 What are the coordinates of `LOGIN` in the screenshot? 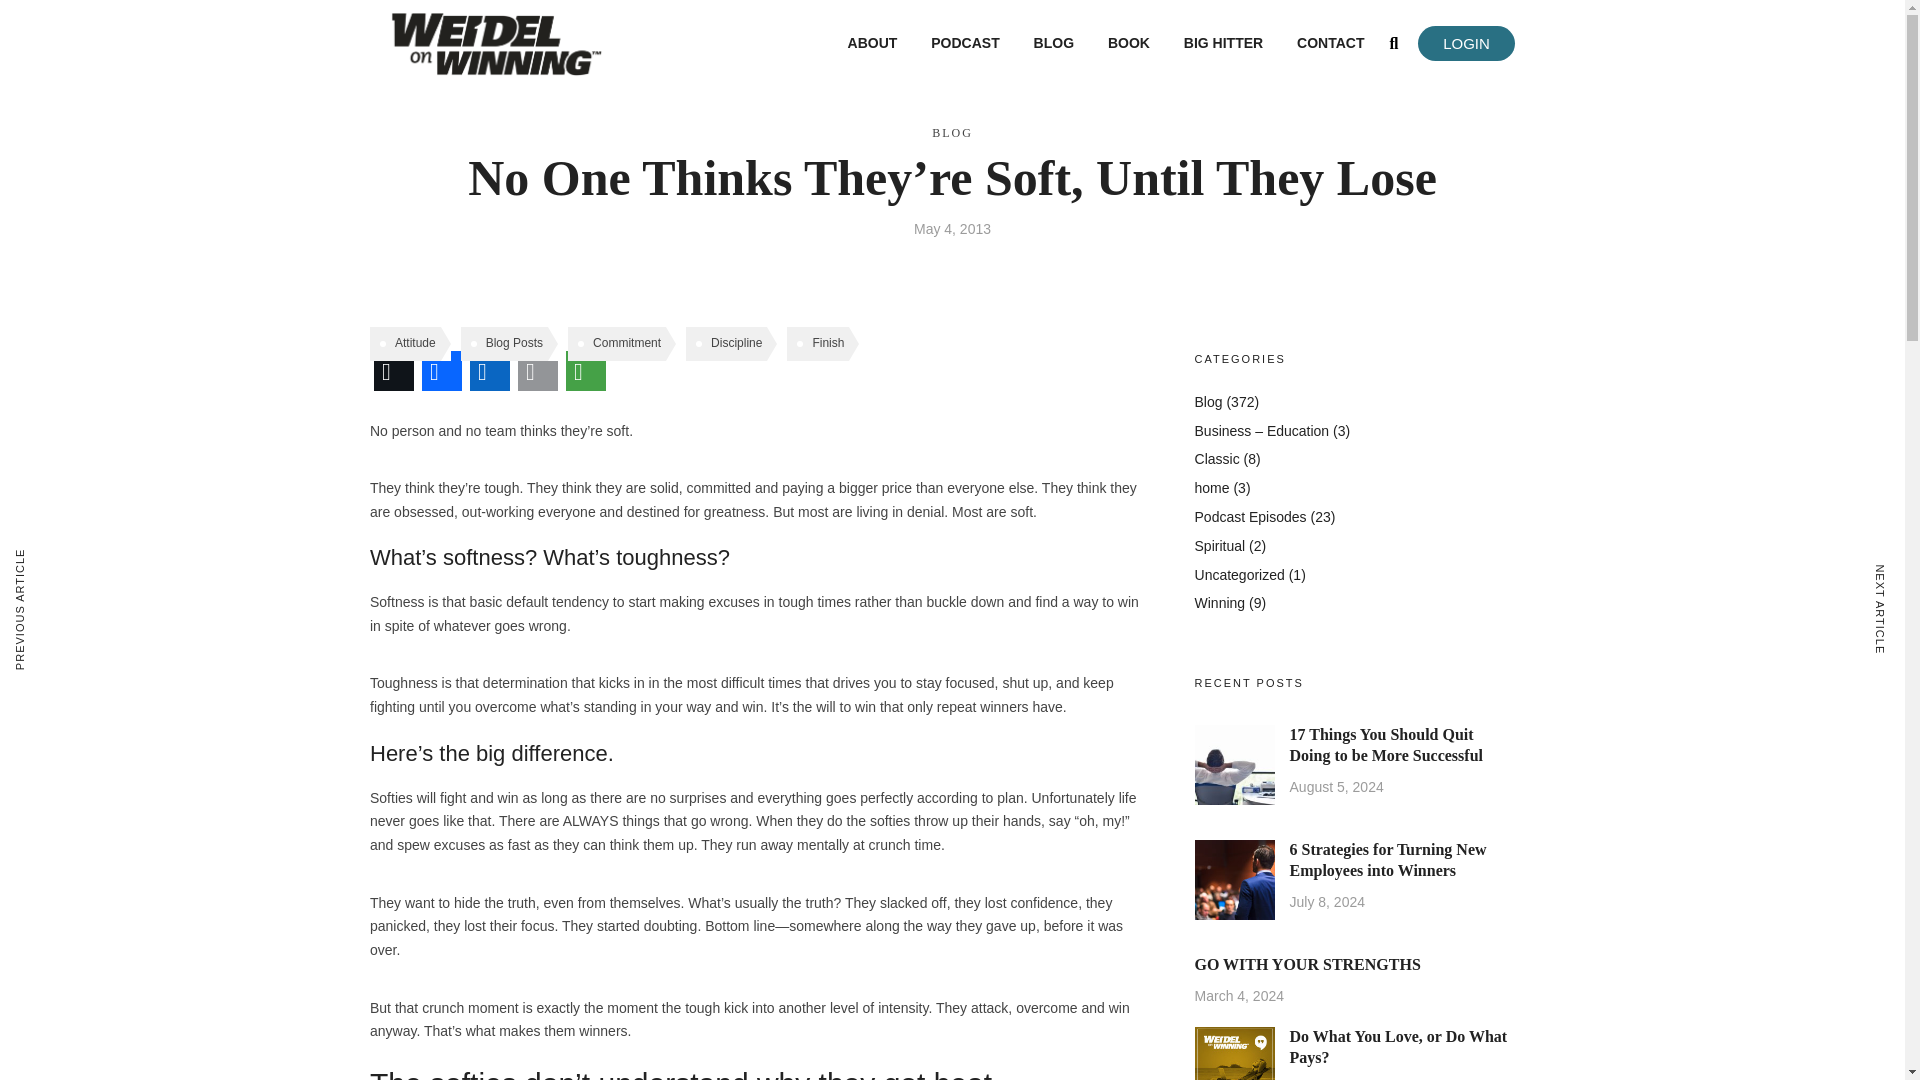 It's located at (1466, 42).